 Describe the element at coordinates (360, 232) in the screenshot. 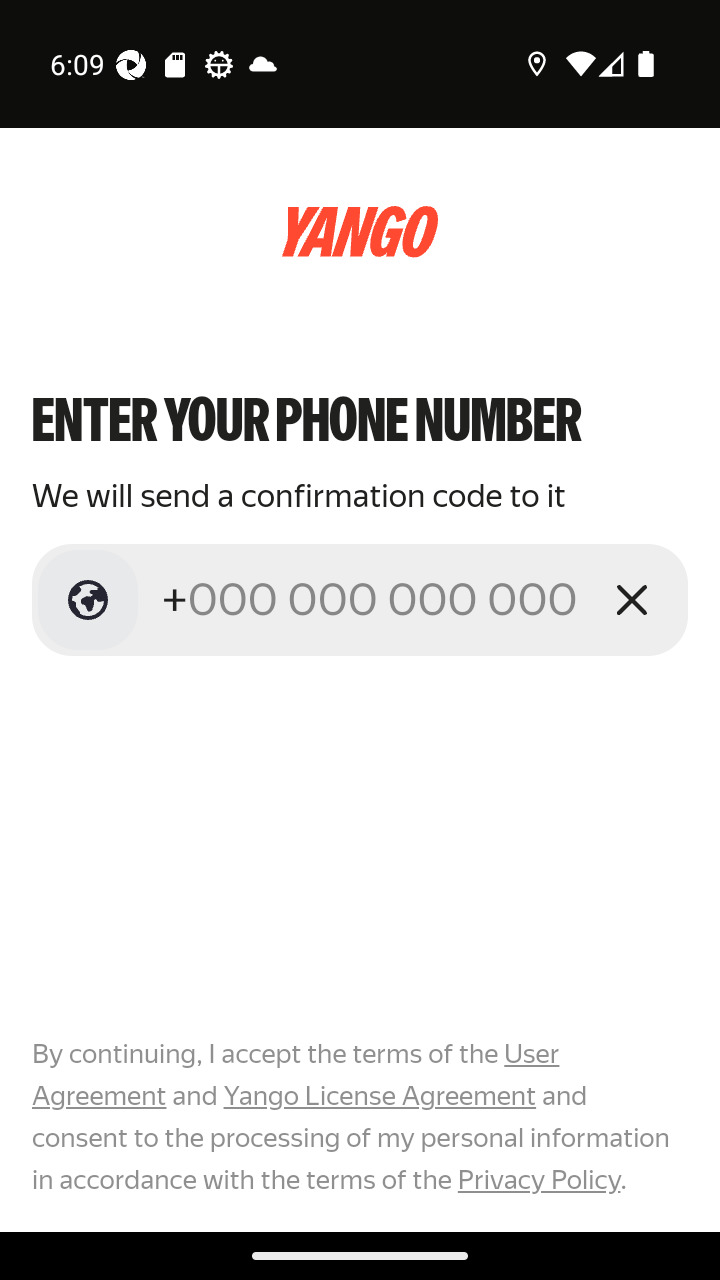

I see `logo` at that location.